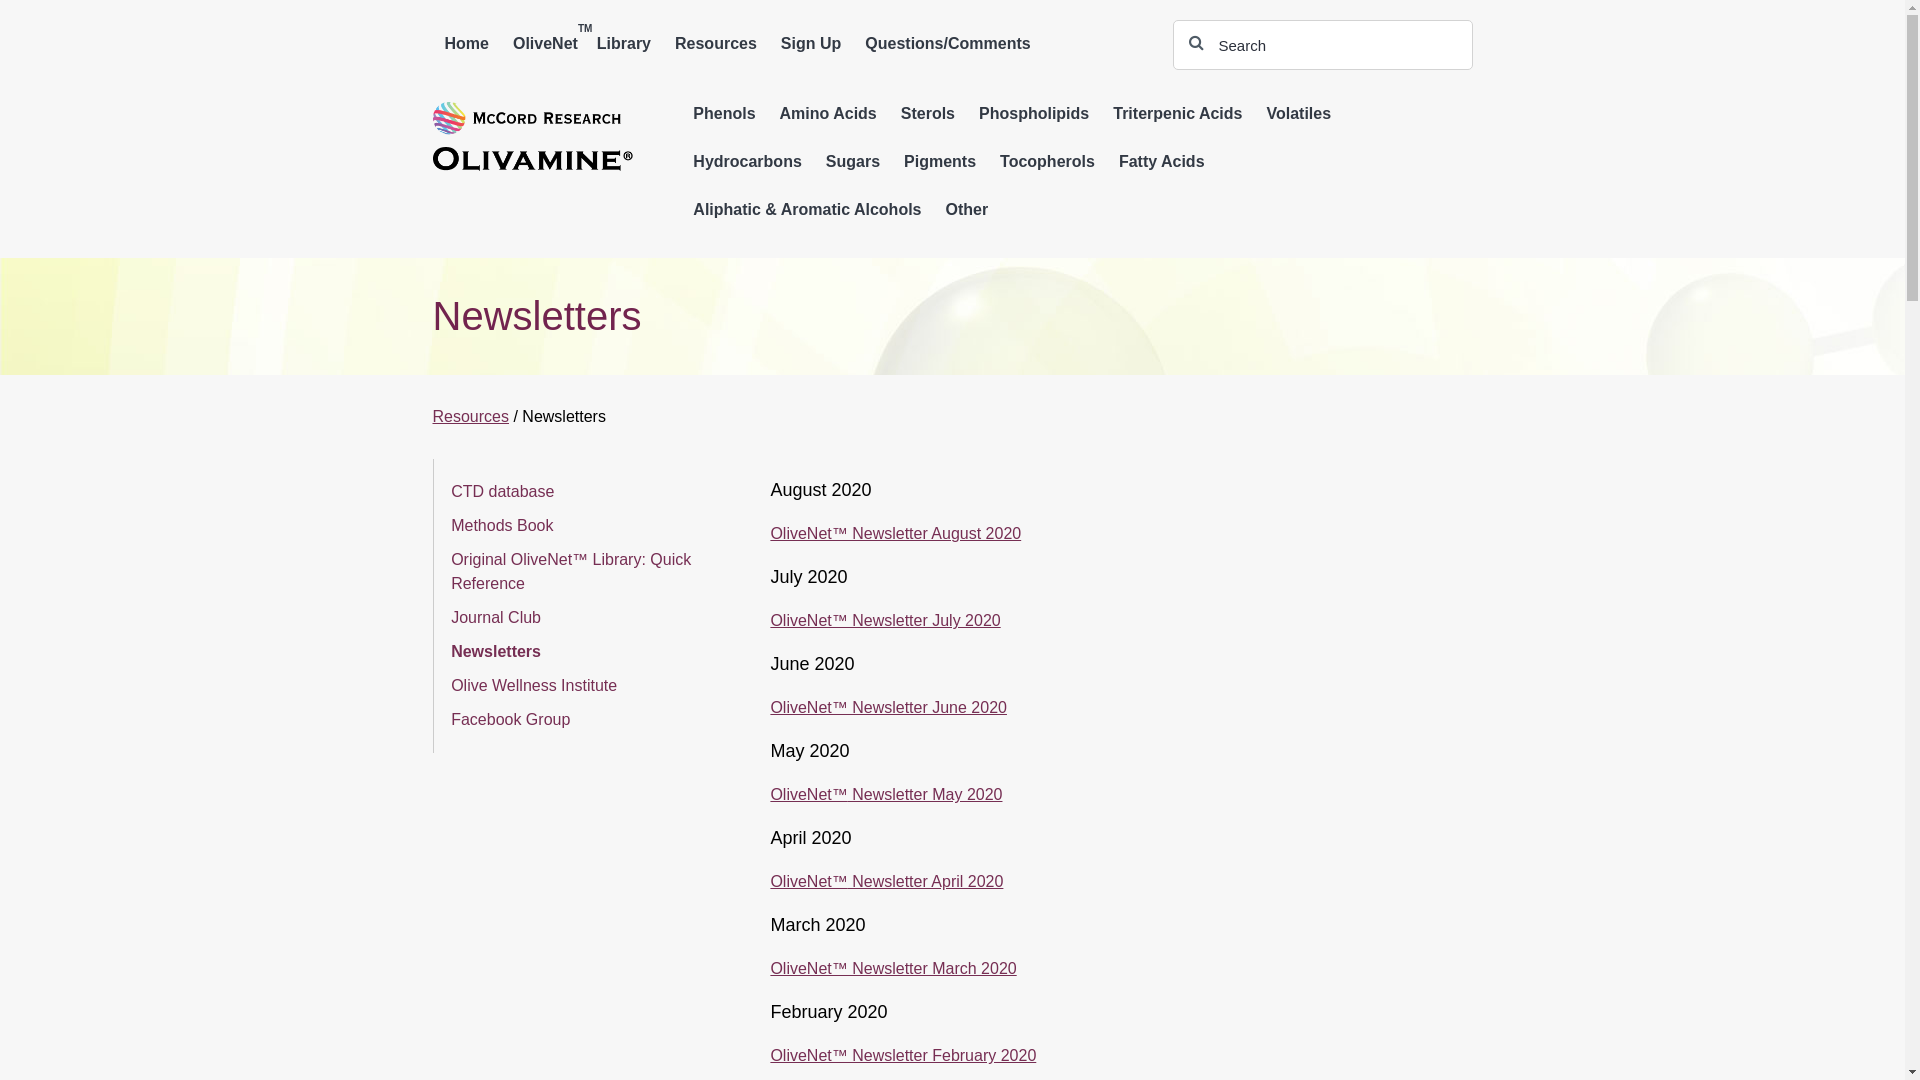 The width and height of the screenshot is (1920, 1080). What do you see at coordinates (807, 210) in the screenshot?
I see `Aliphatic & Aromatic Alcohols` at bounding box center [807, 210].